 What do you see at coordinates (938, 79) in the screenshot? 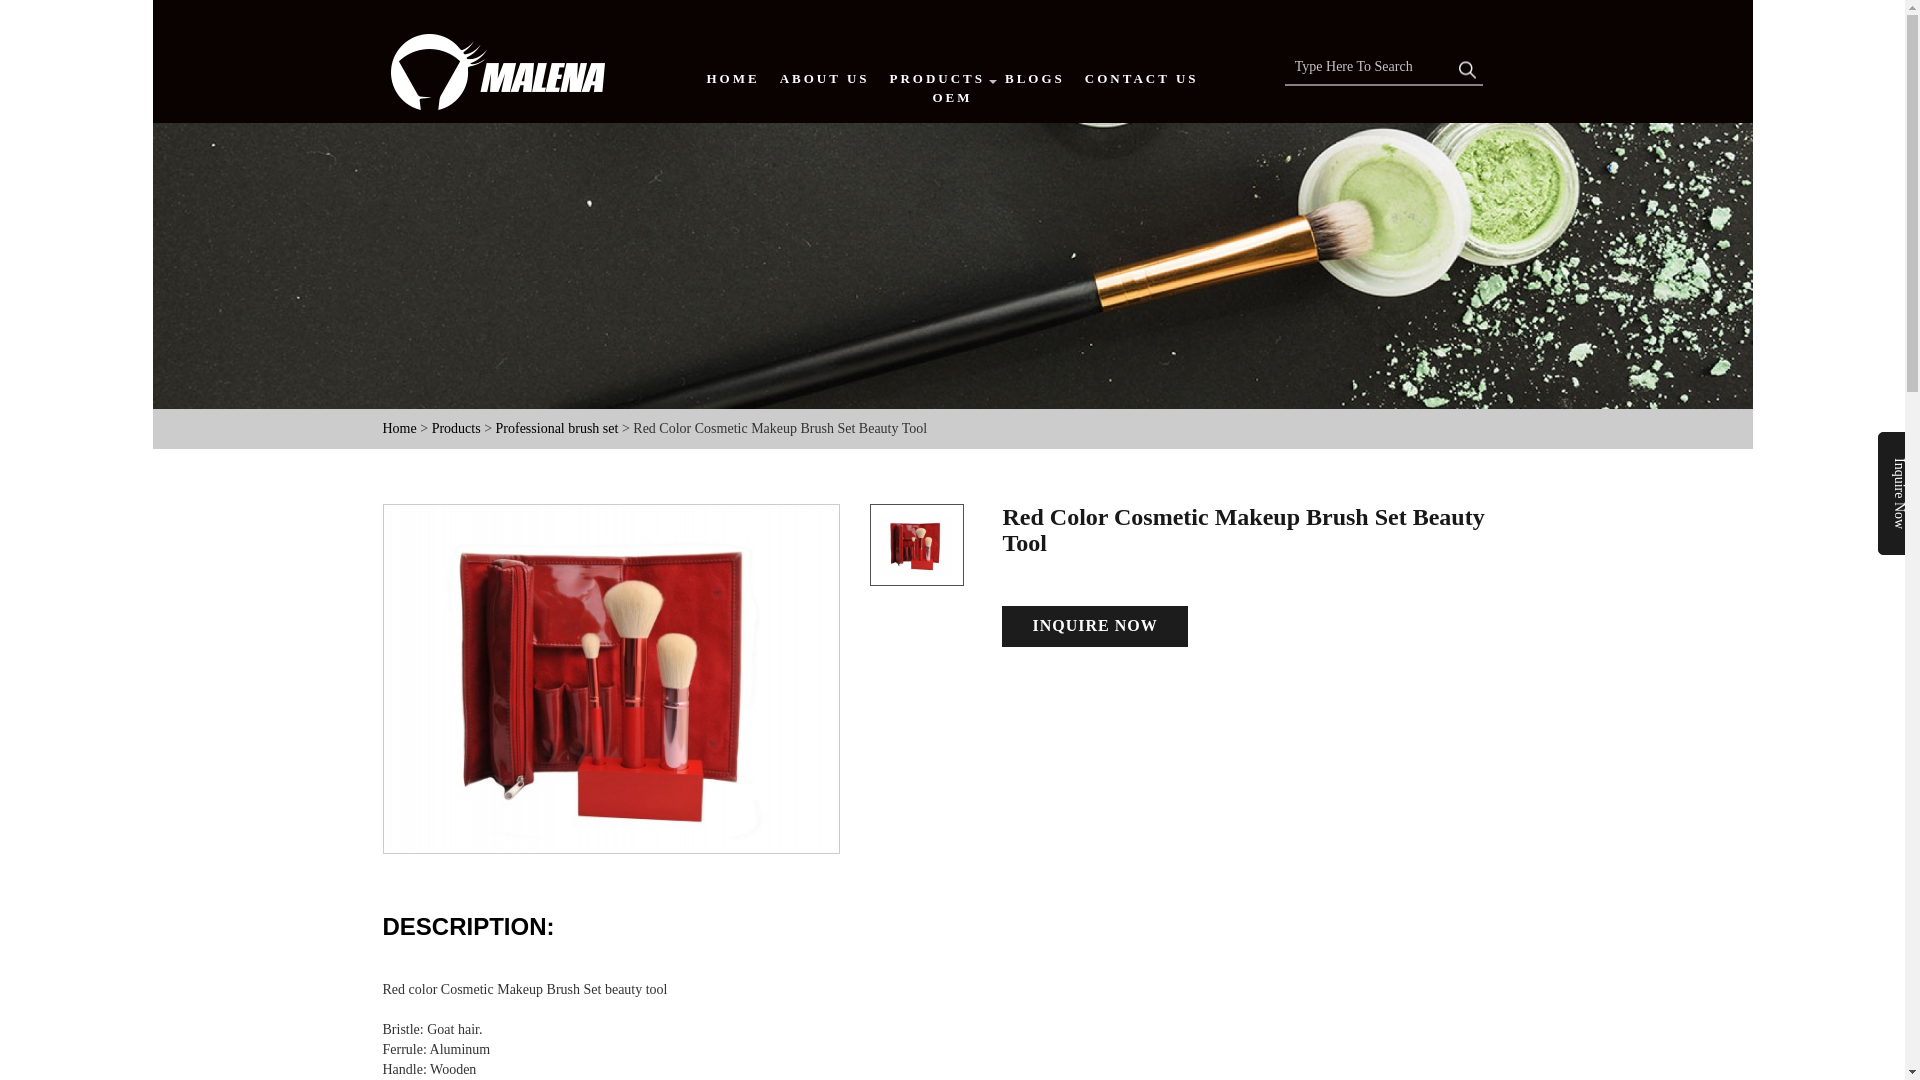
I see `PRODUCTS` at bounding box center [938, 79].